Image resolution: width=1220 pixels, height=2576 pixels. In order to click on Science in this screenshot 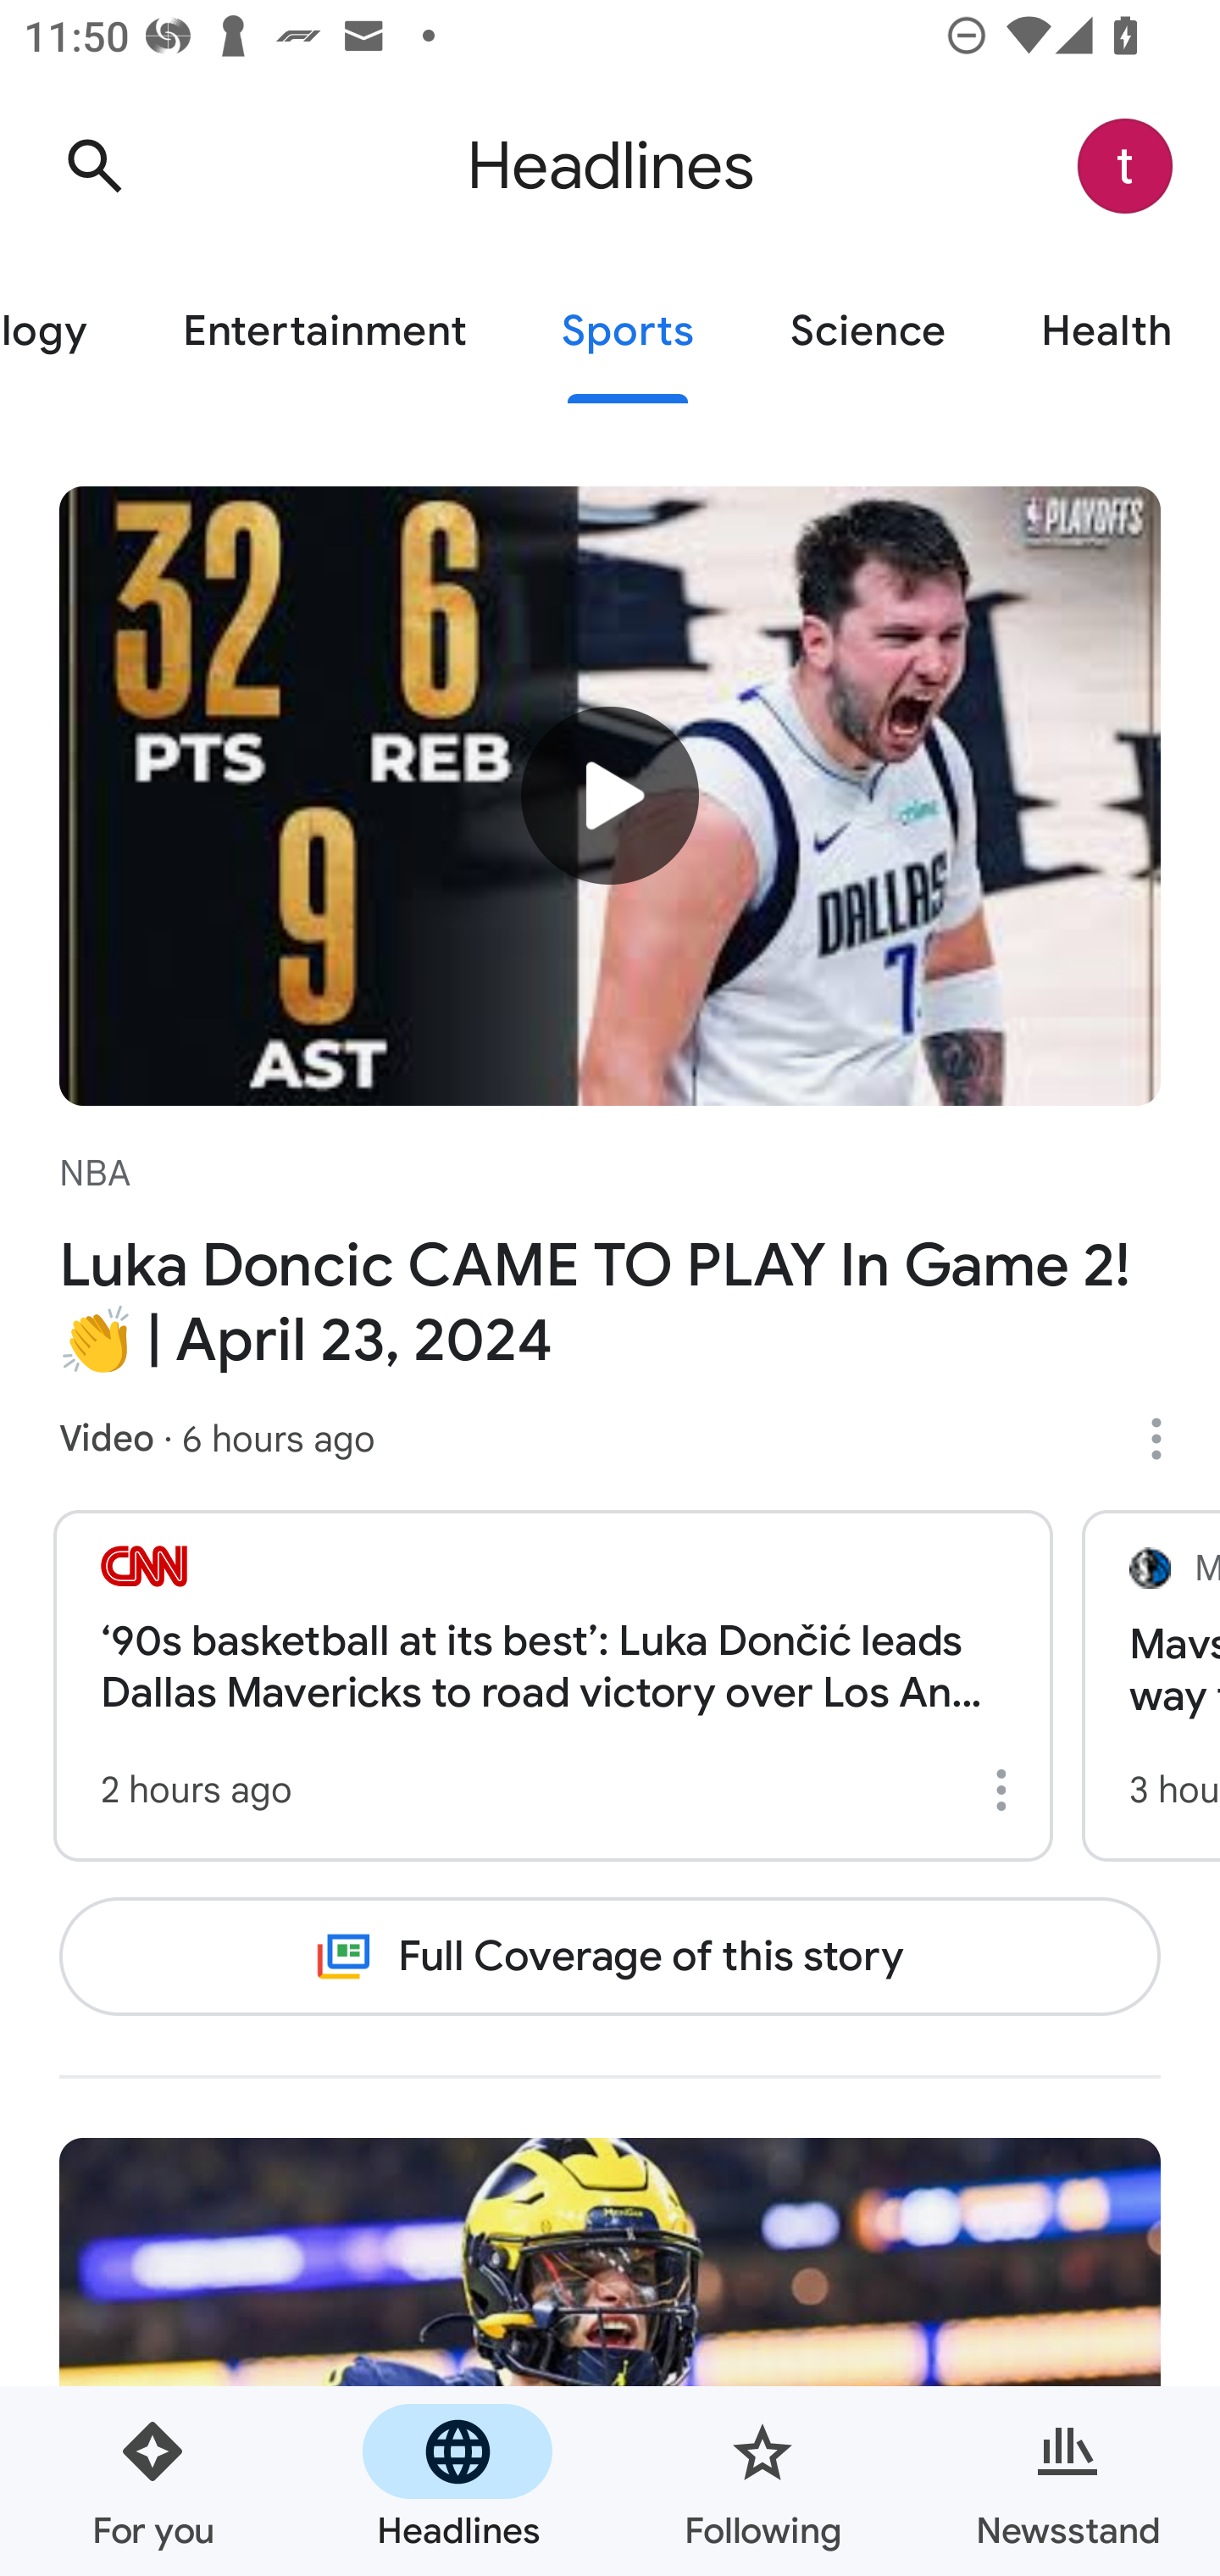, I will do `click(868, 332)`.